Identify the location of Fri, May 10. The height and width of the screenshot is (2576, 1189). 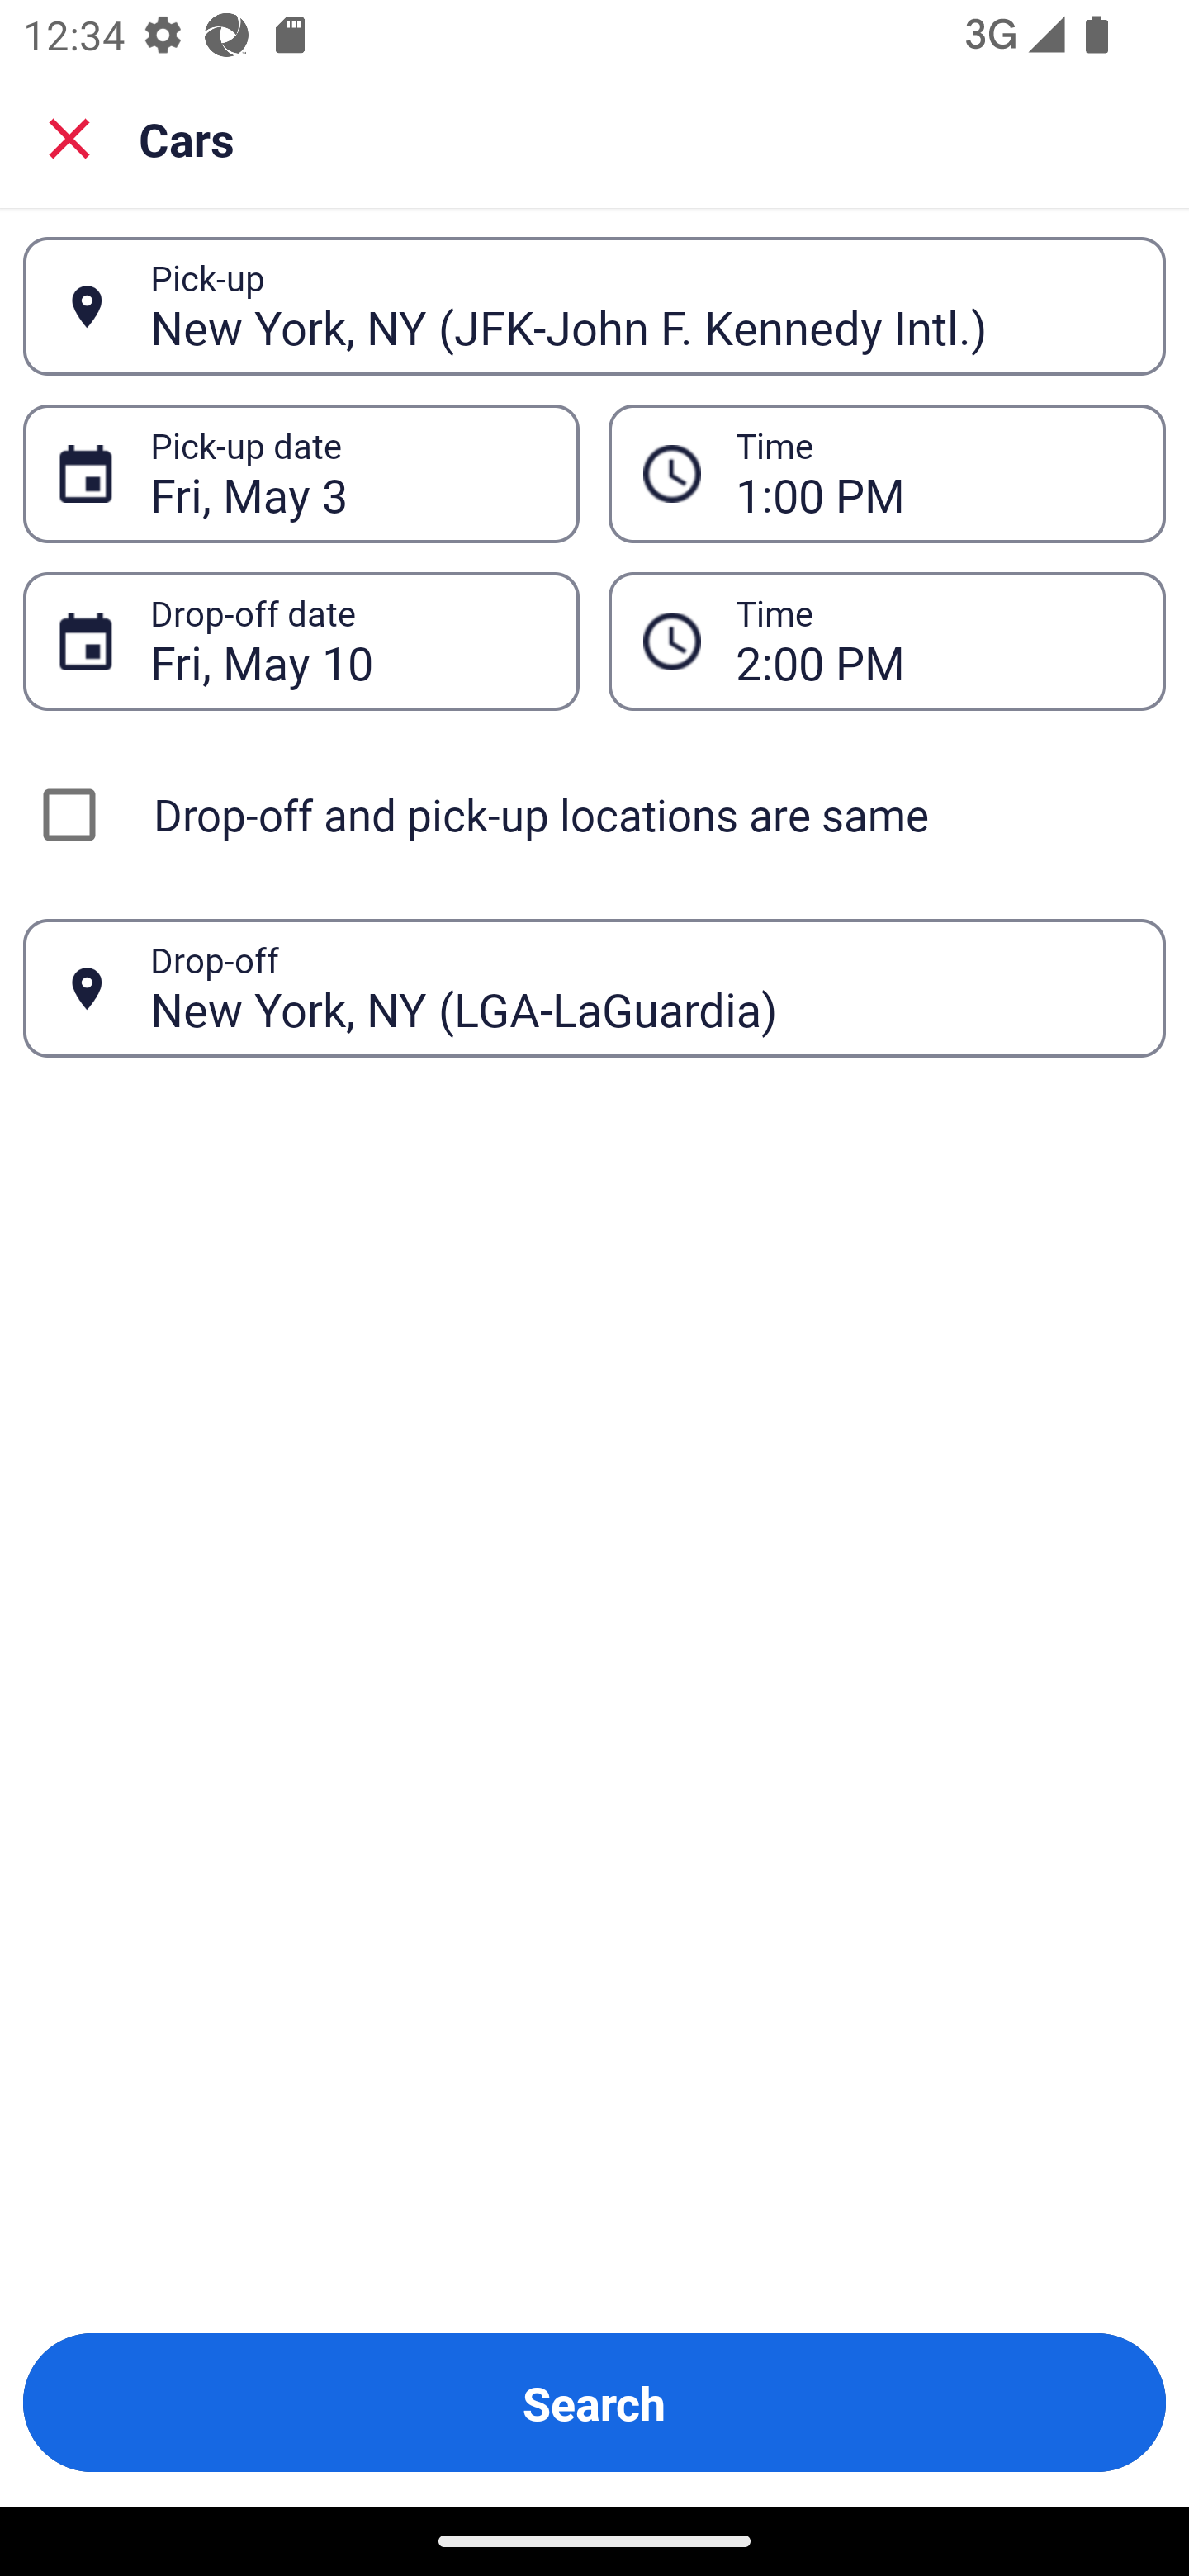
(347, 641).